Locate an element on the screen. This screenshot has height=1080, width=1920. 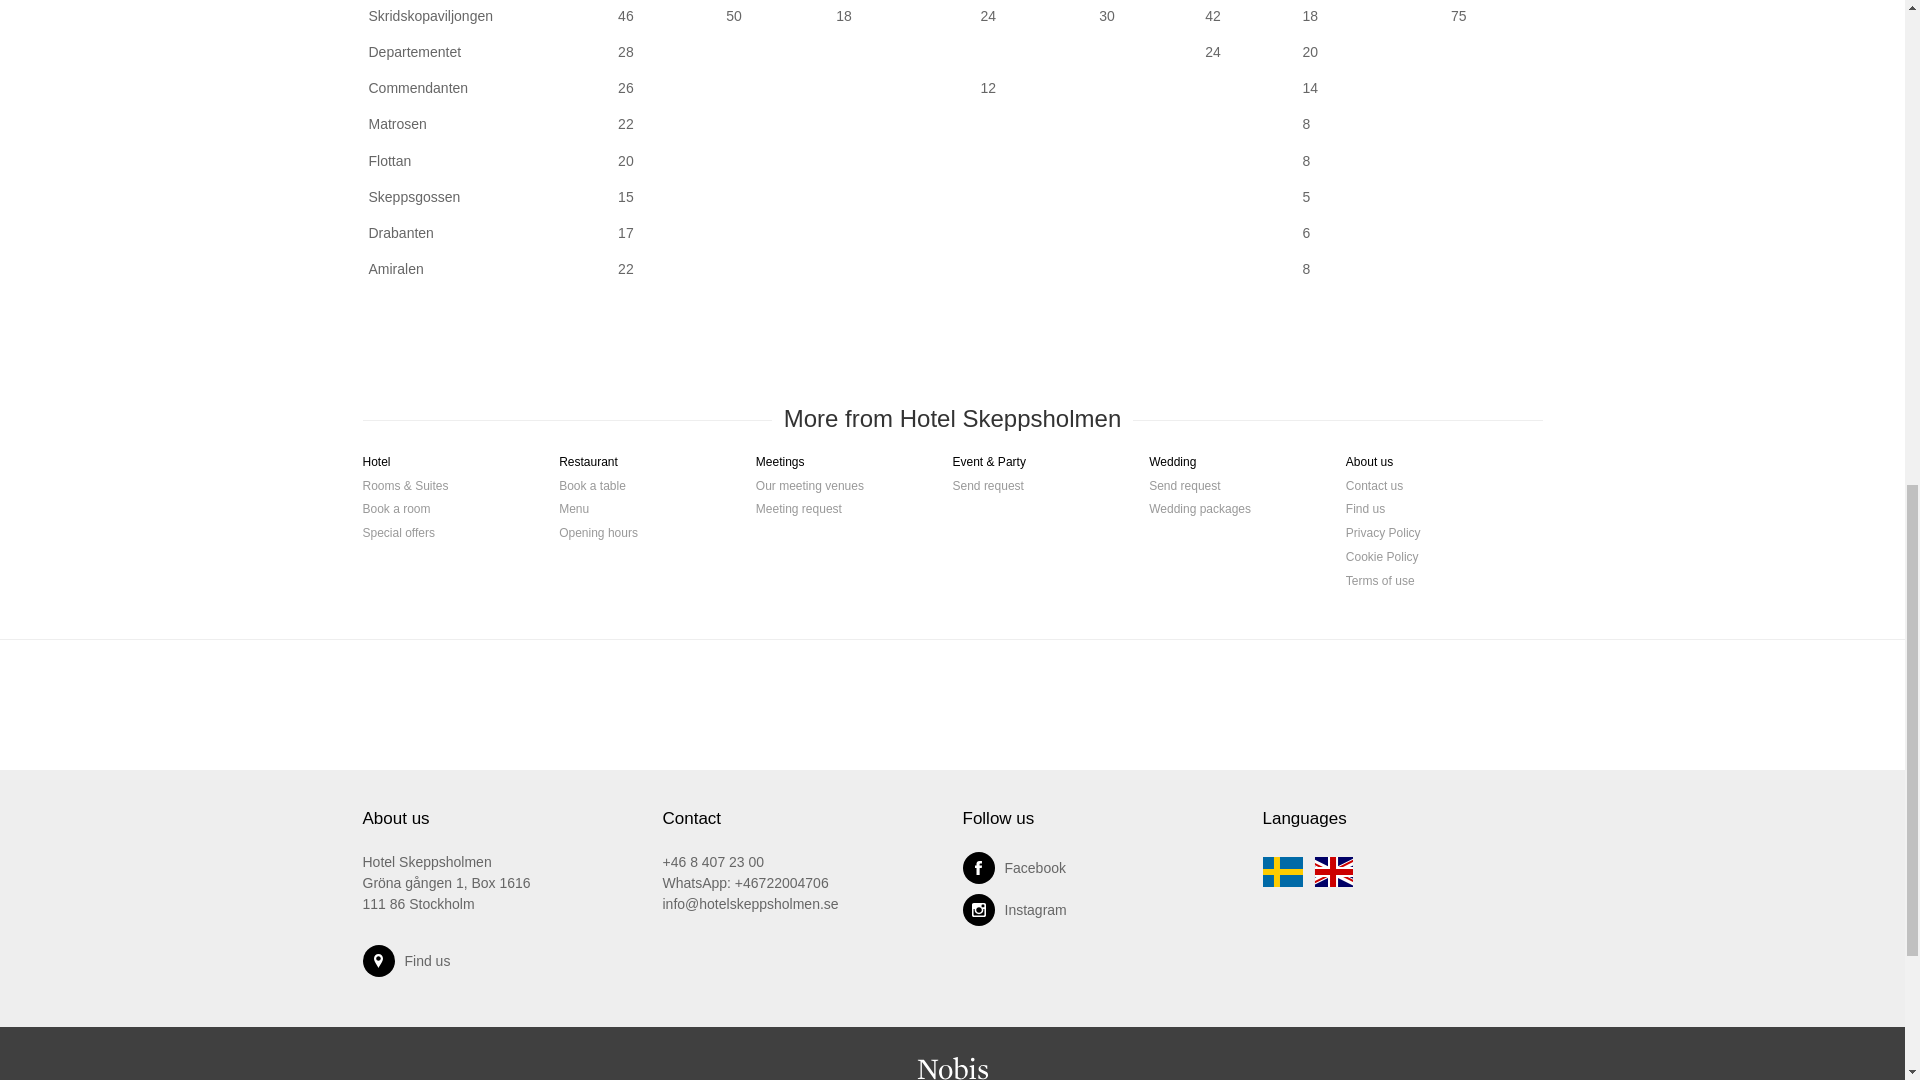
Hotel is located at coordinates (376, 467).